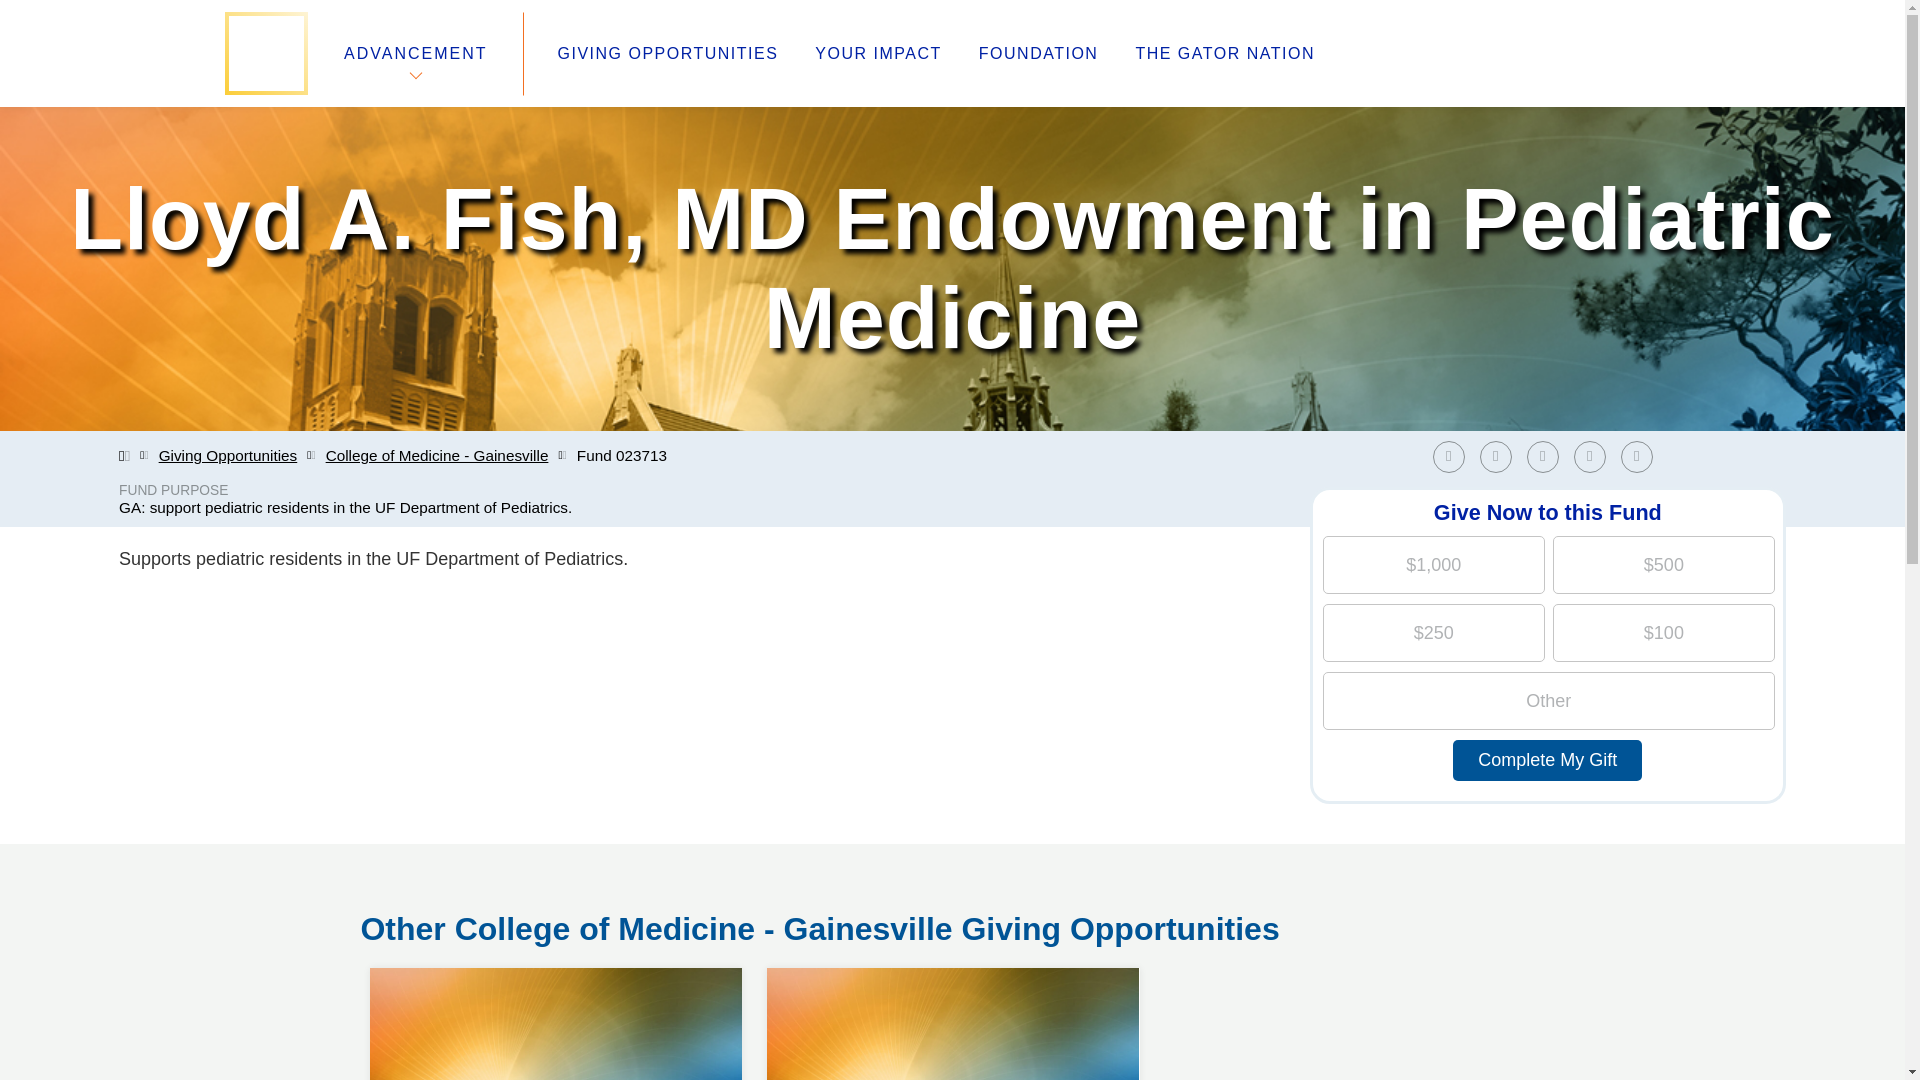  I want to click on THE GATOR NATION, so click(1224, 54).